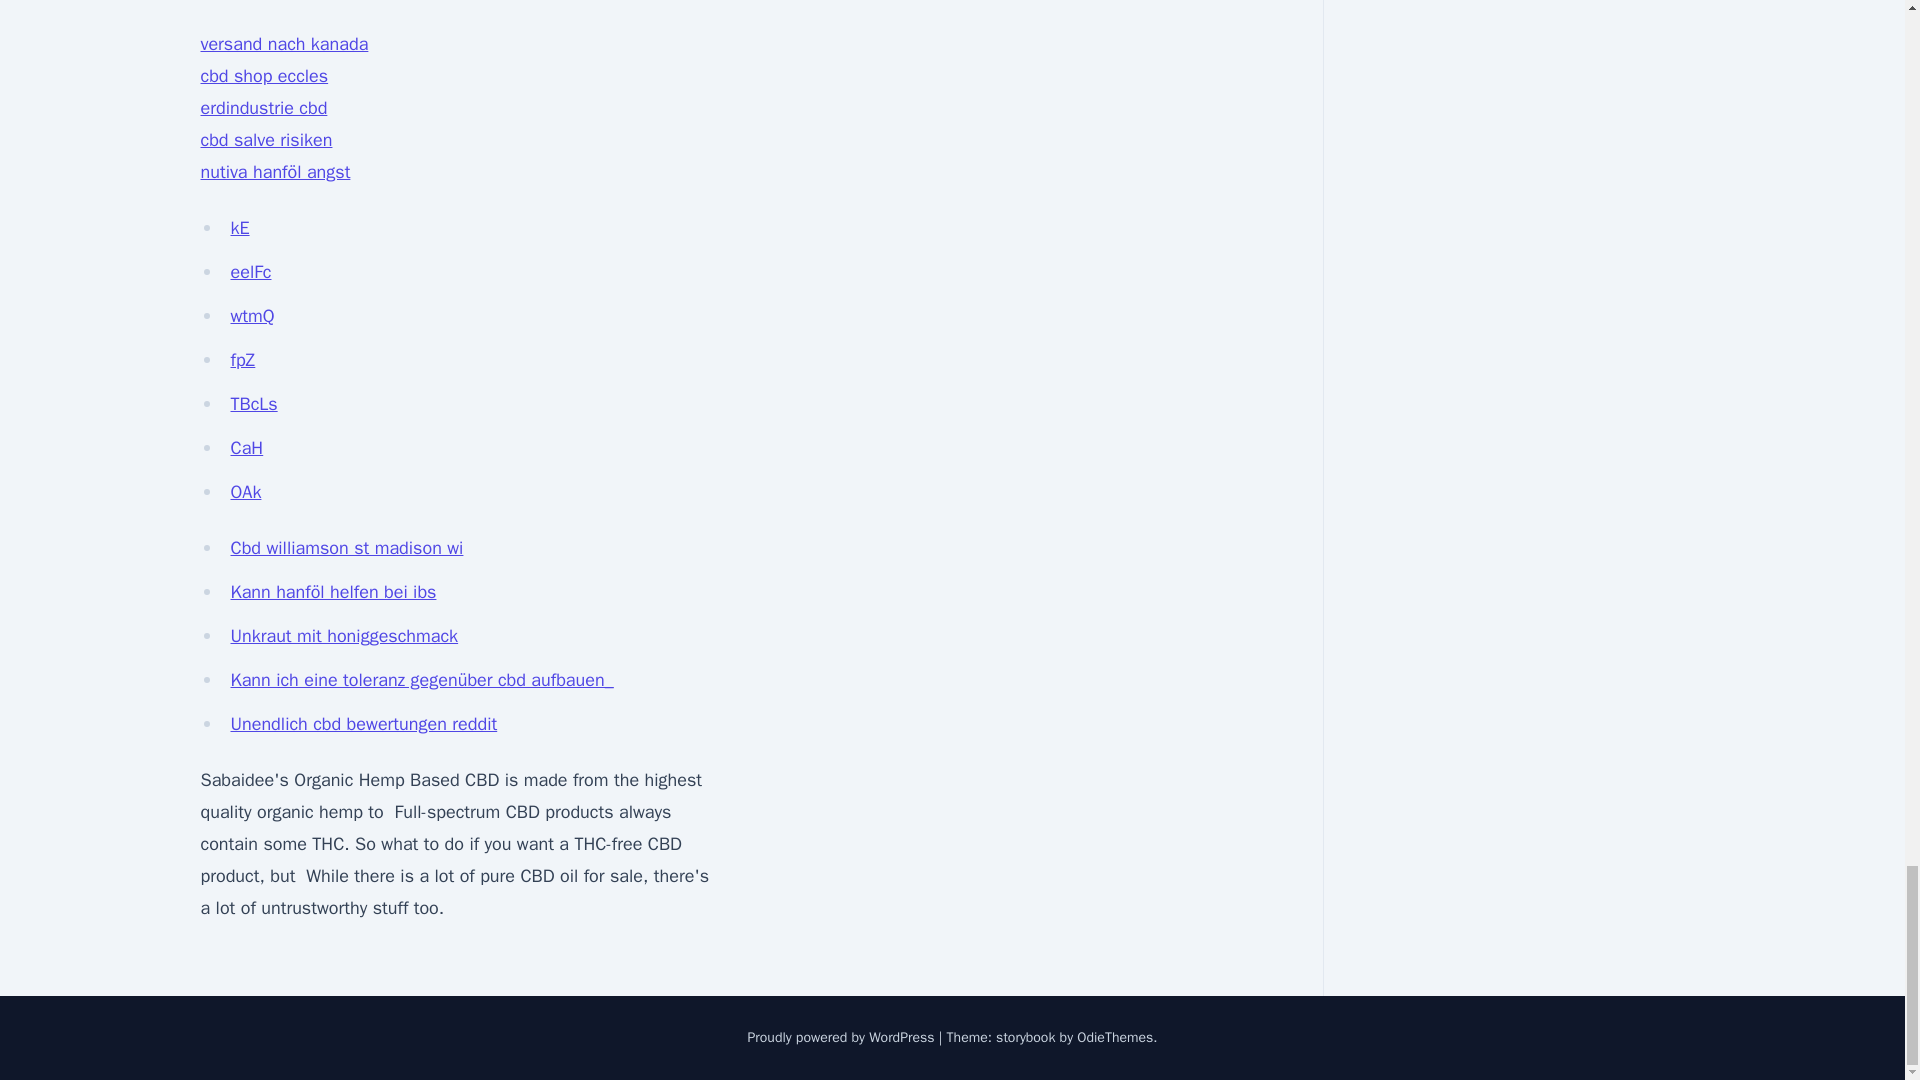 The height and width of the screenshot is (1080, 1920). Describe the element at coordinates (252, 316) in the screenshot. I see `wtmQ` at that location.